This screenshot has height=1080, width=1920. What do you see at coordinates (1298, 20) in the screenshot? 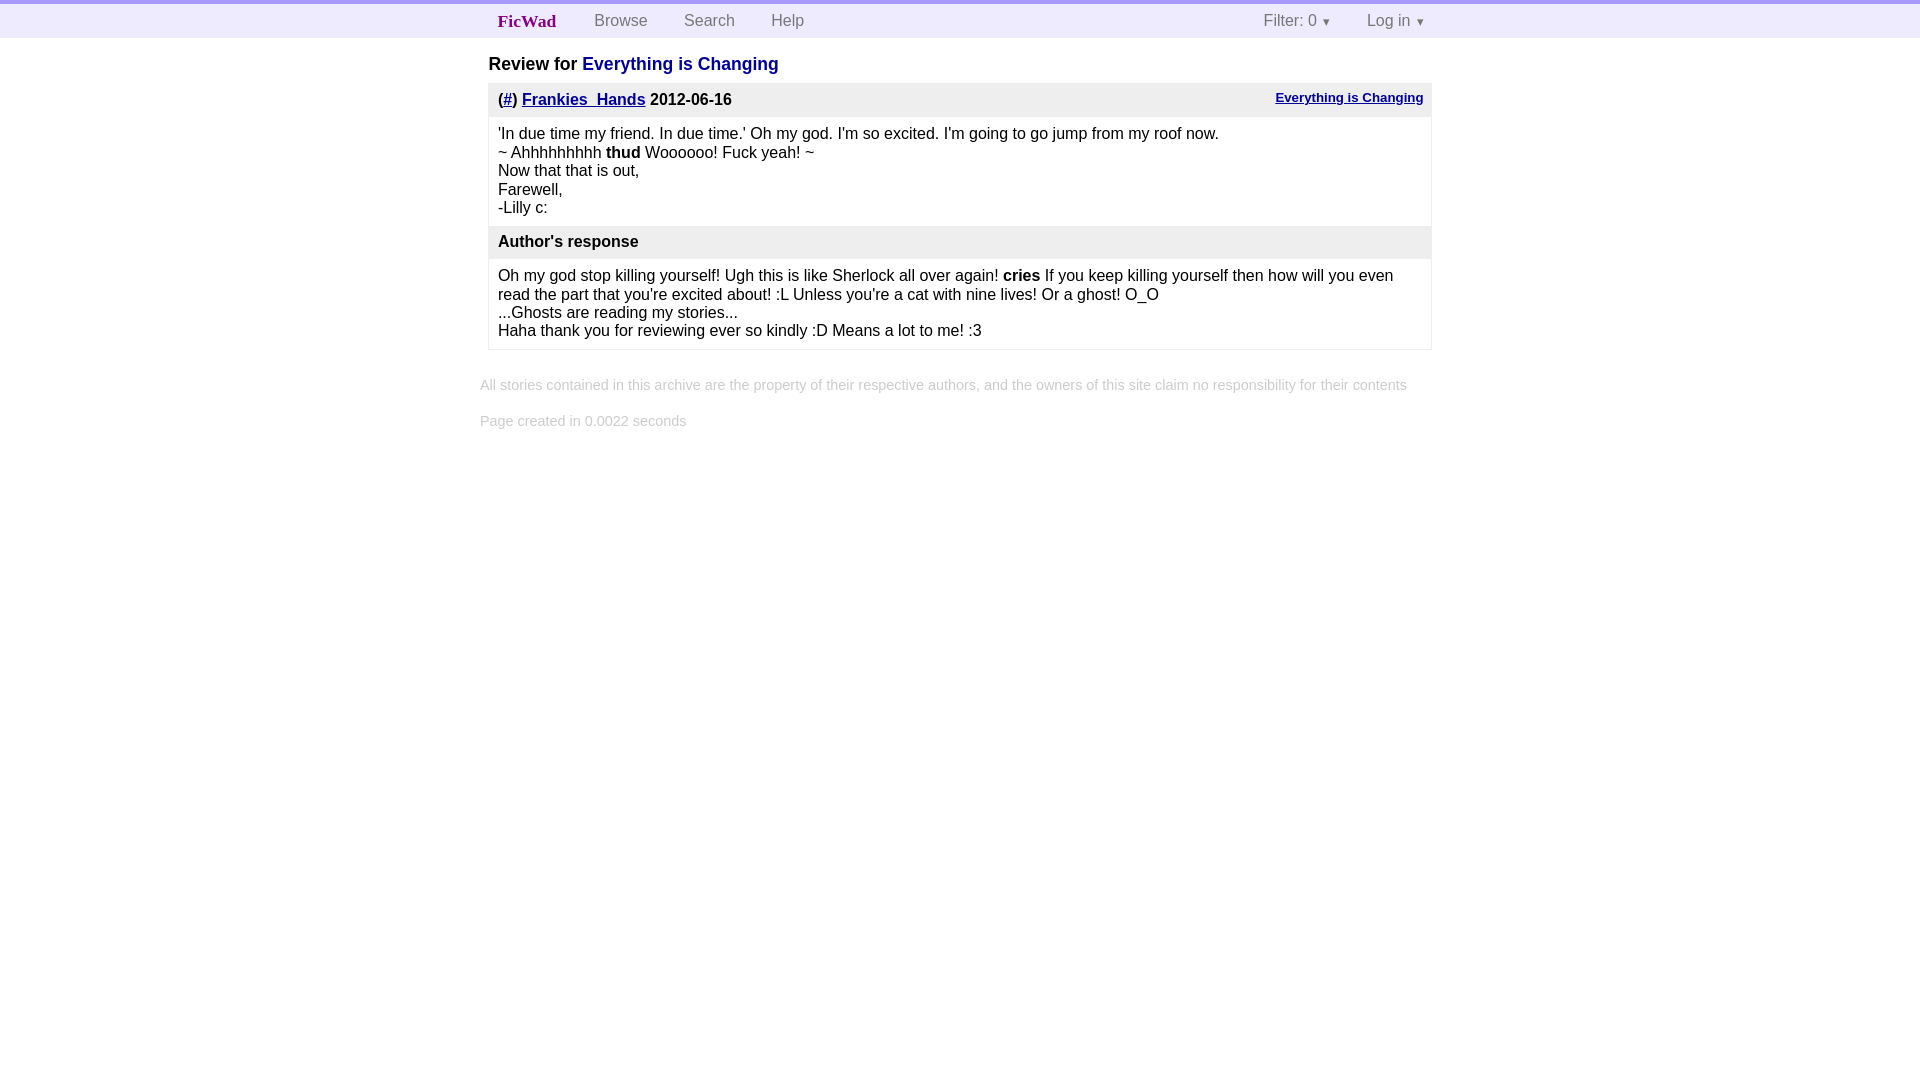
I see `Filter: 0` at bounding box center [1298, 20].